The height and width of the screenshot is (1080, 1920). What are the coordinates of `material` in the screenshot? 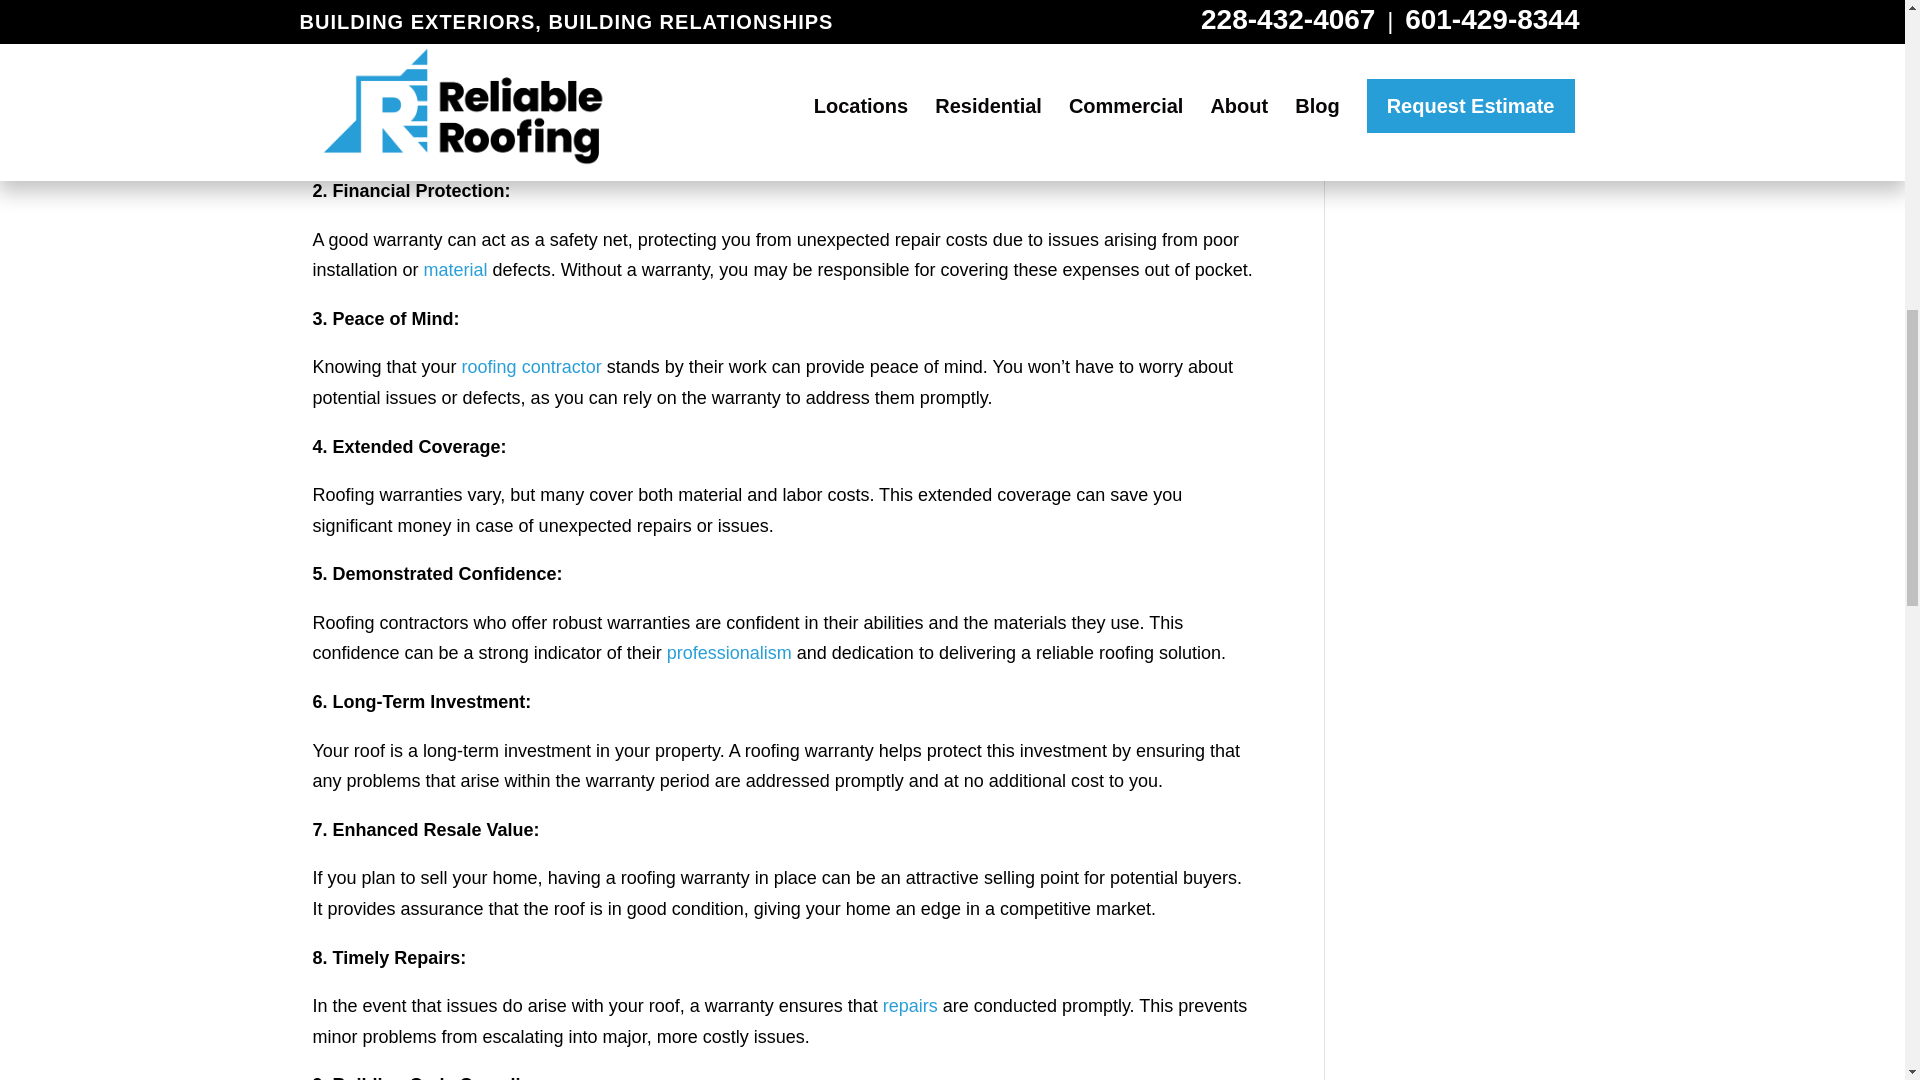 It's located at (456, 270).